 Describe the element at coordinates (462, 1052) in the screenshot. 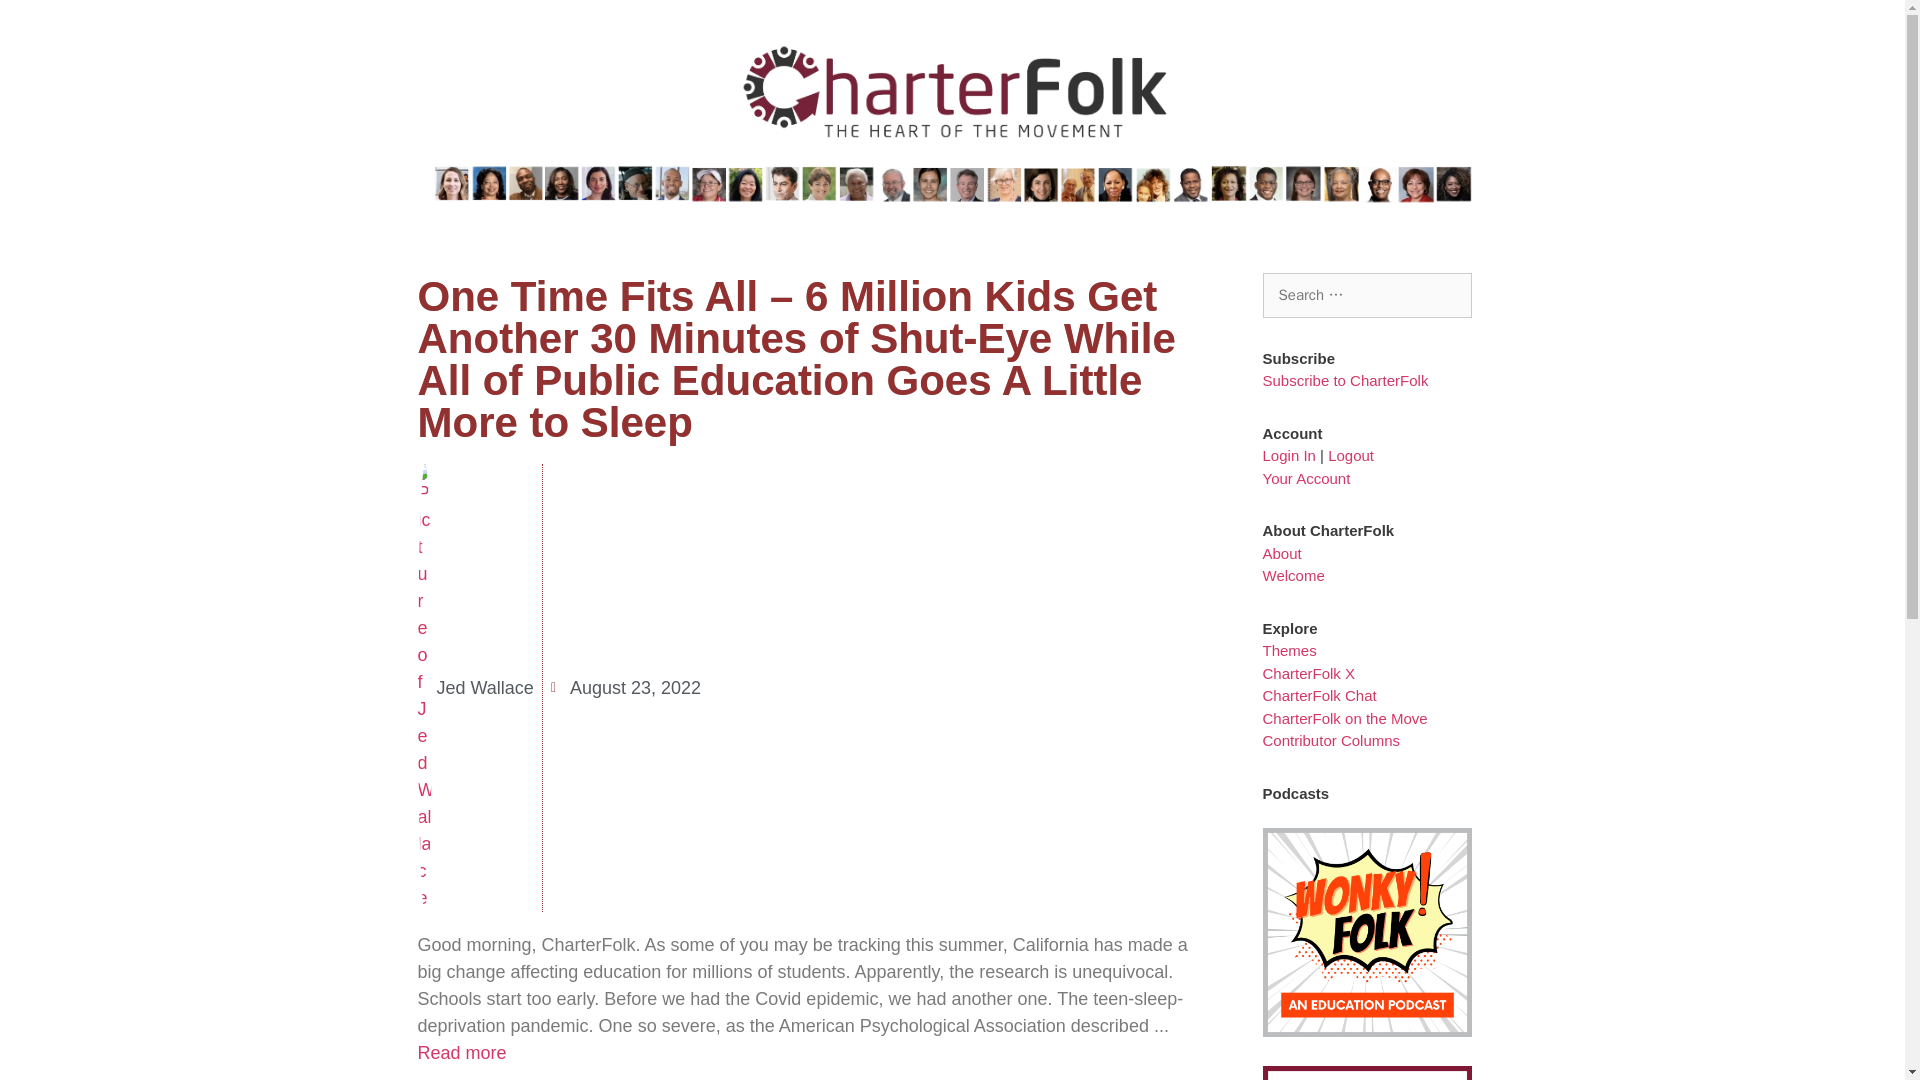

I see `Read more` at that location.